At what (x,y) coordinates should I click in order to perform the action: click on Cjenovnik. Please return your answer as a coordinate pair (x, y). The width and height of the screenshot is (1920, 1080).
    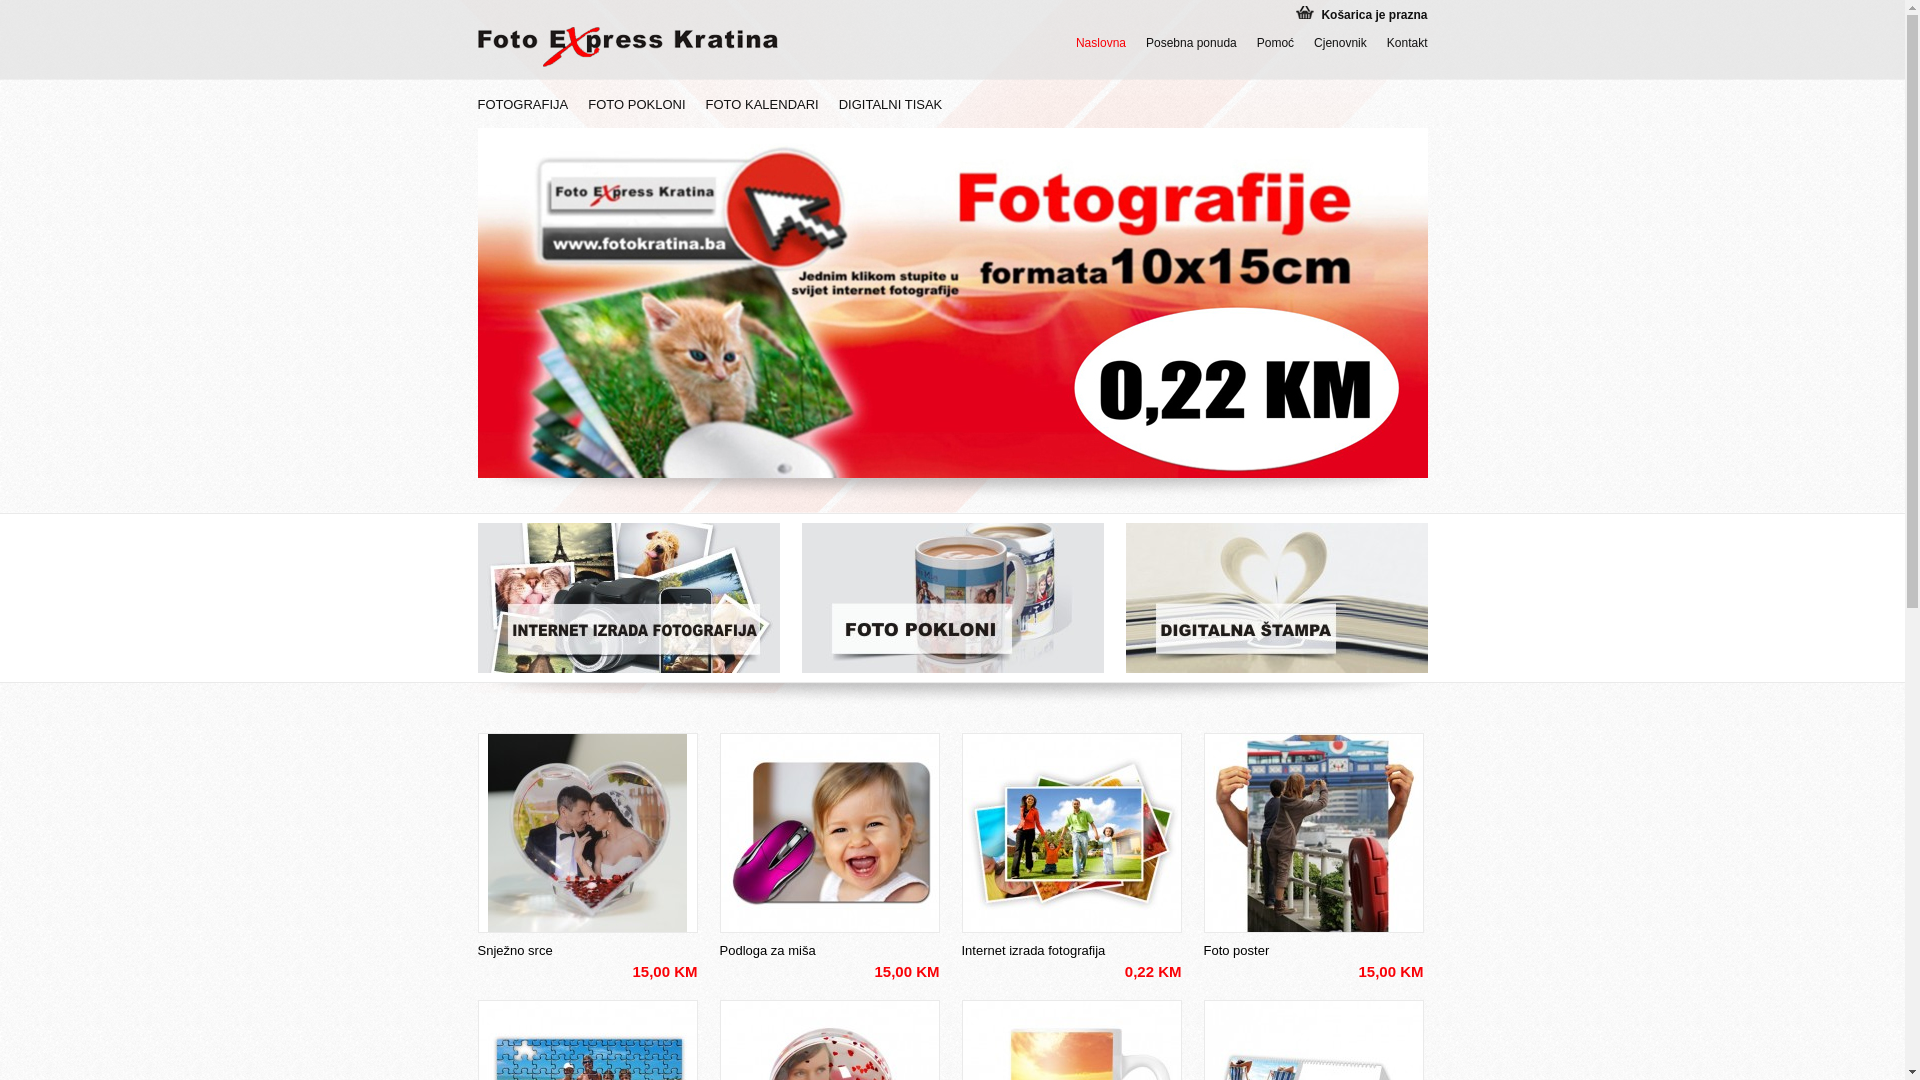
    Looking at the image, I should click on (1340, 42).